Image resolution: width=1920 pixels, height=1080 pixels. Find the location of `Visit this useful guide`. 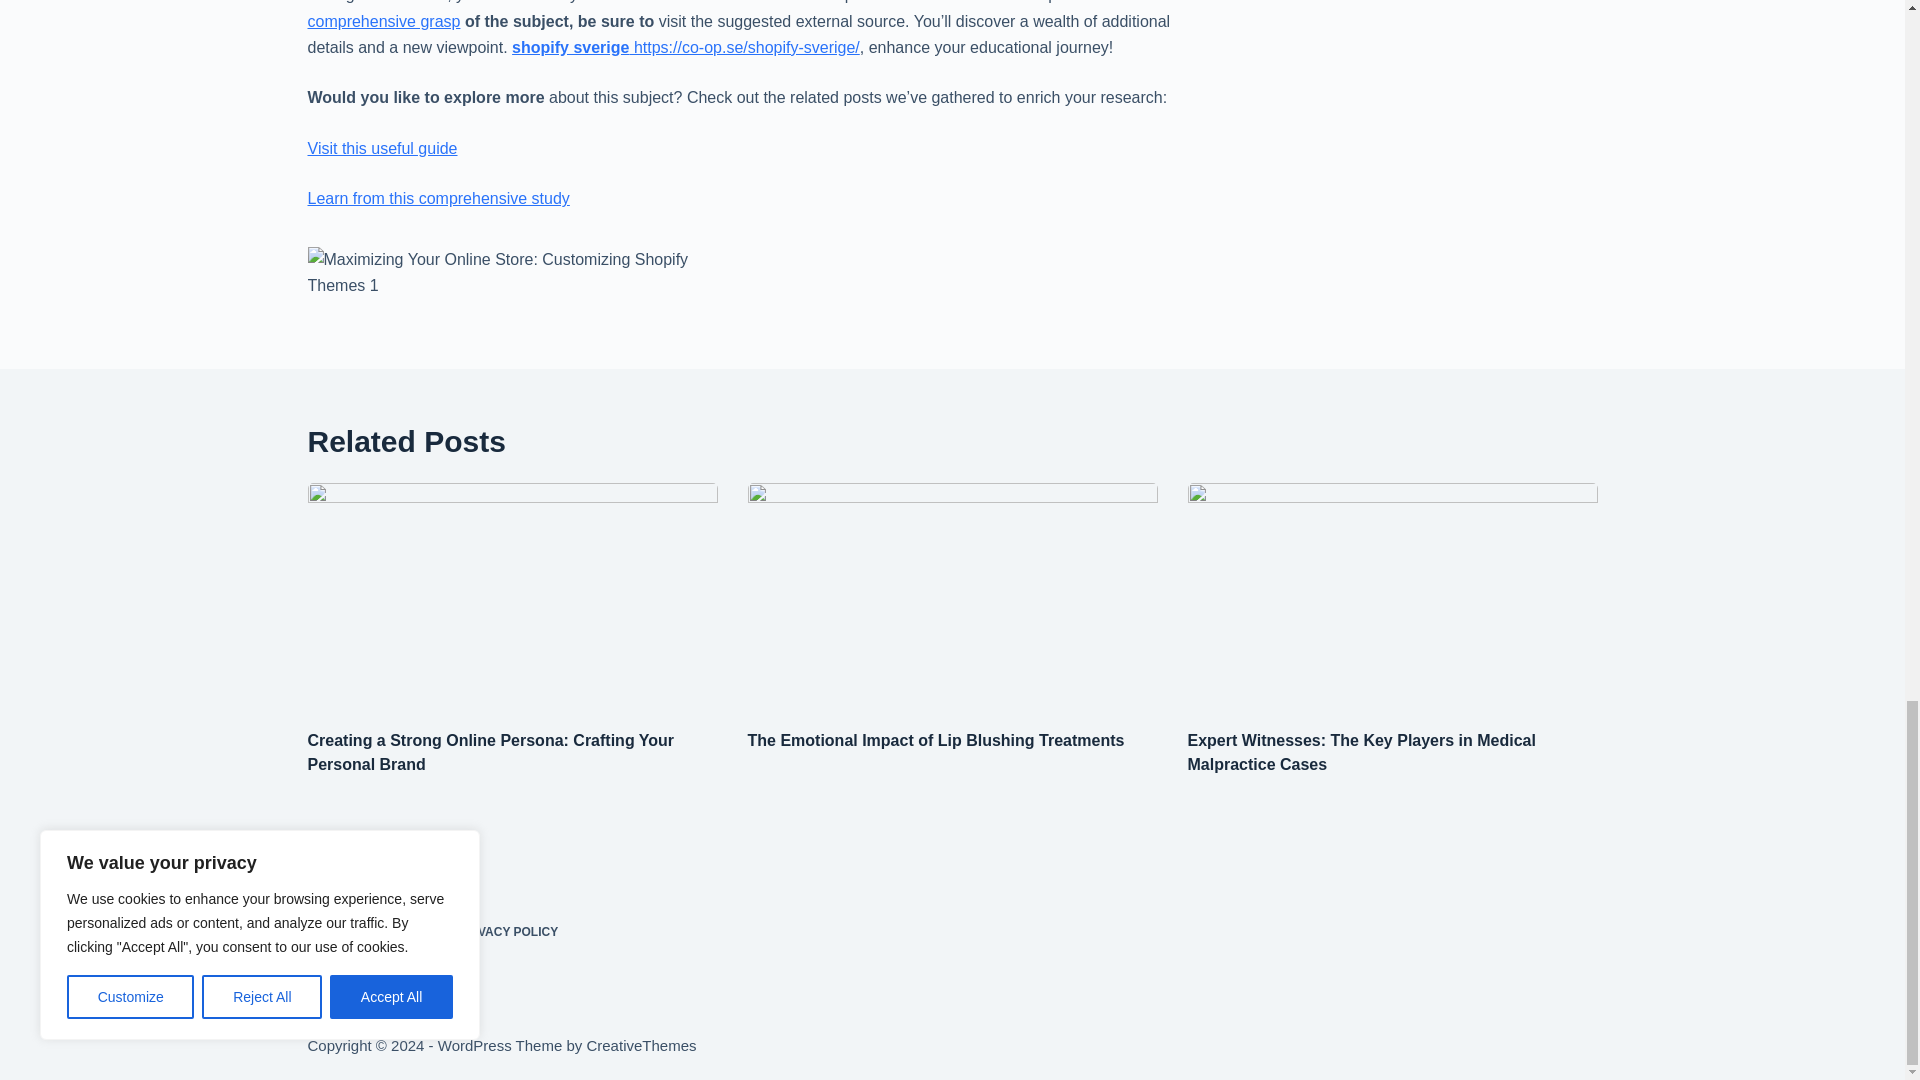

Visit this useful guide is located at coordinates (382, 148).